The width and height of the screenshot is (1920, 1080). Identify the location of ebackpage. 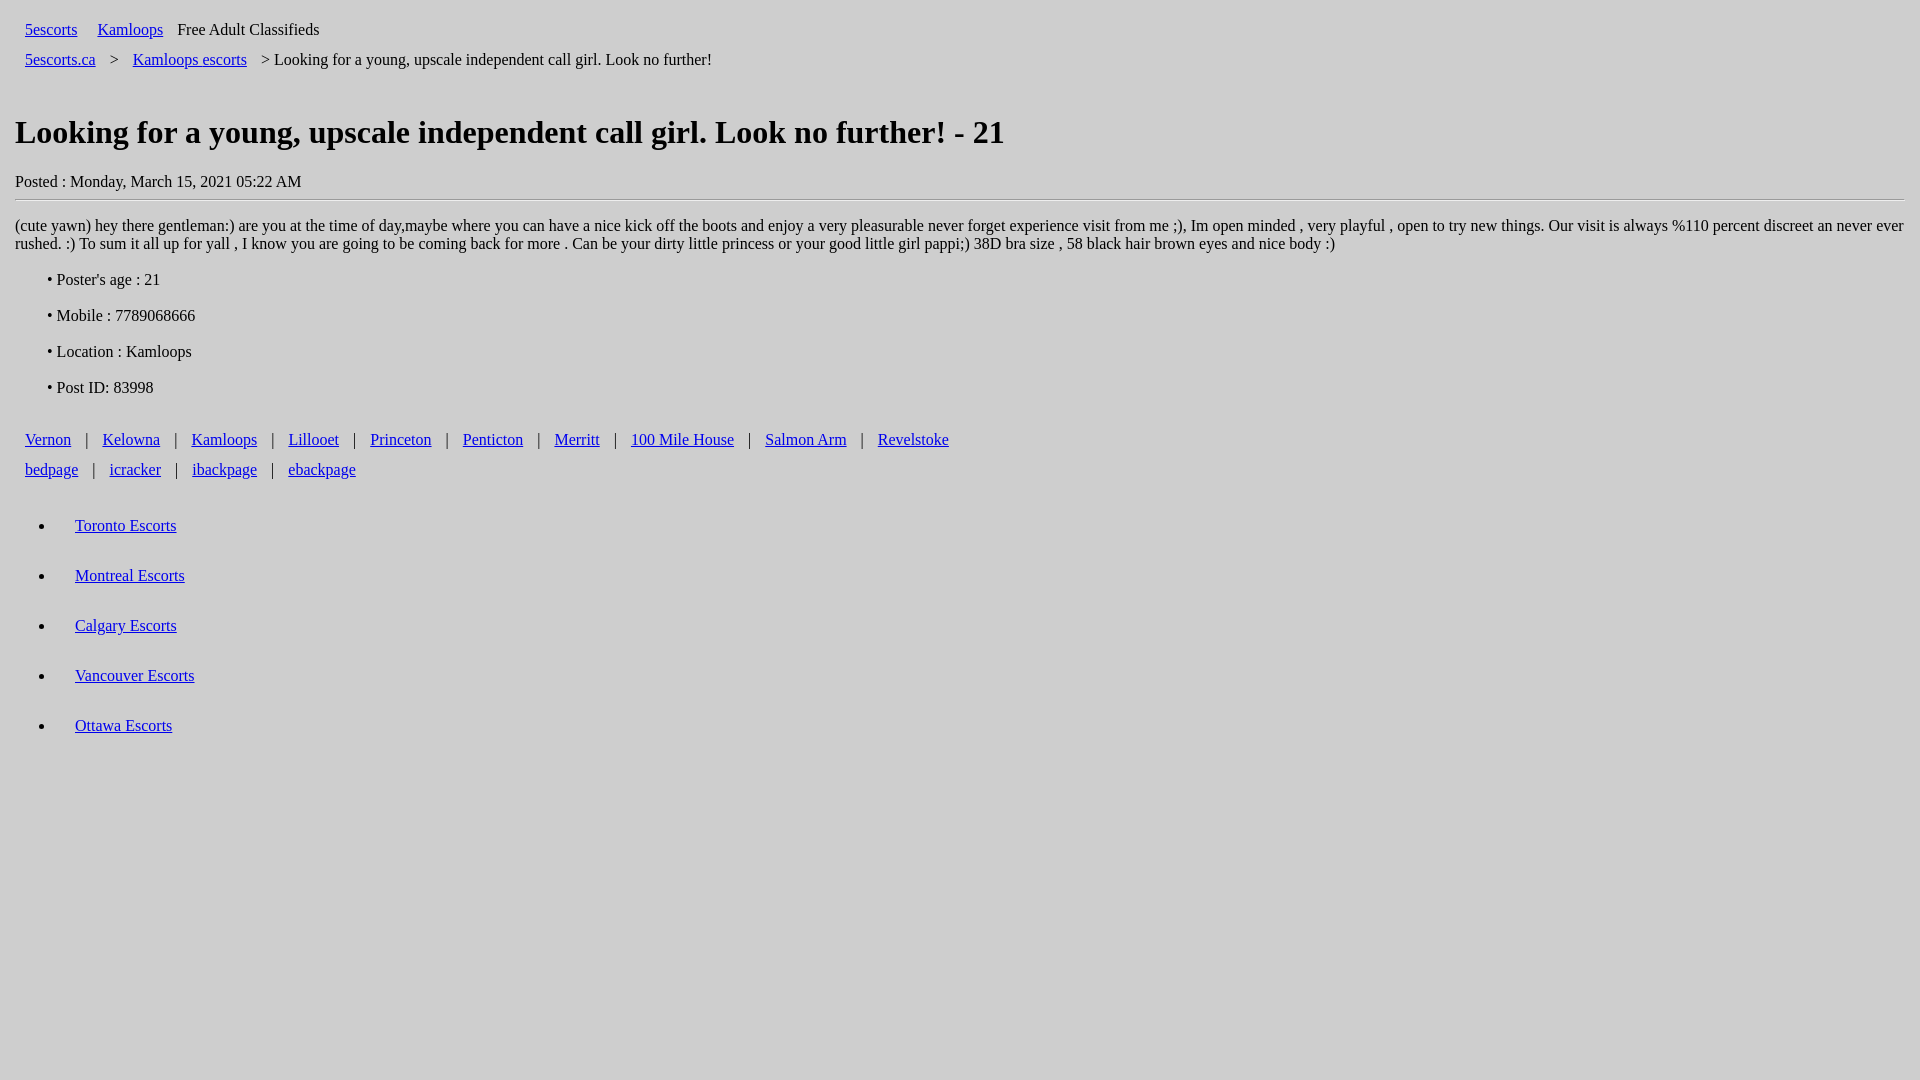
(322, 470).